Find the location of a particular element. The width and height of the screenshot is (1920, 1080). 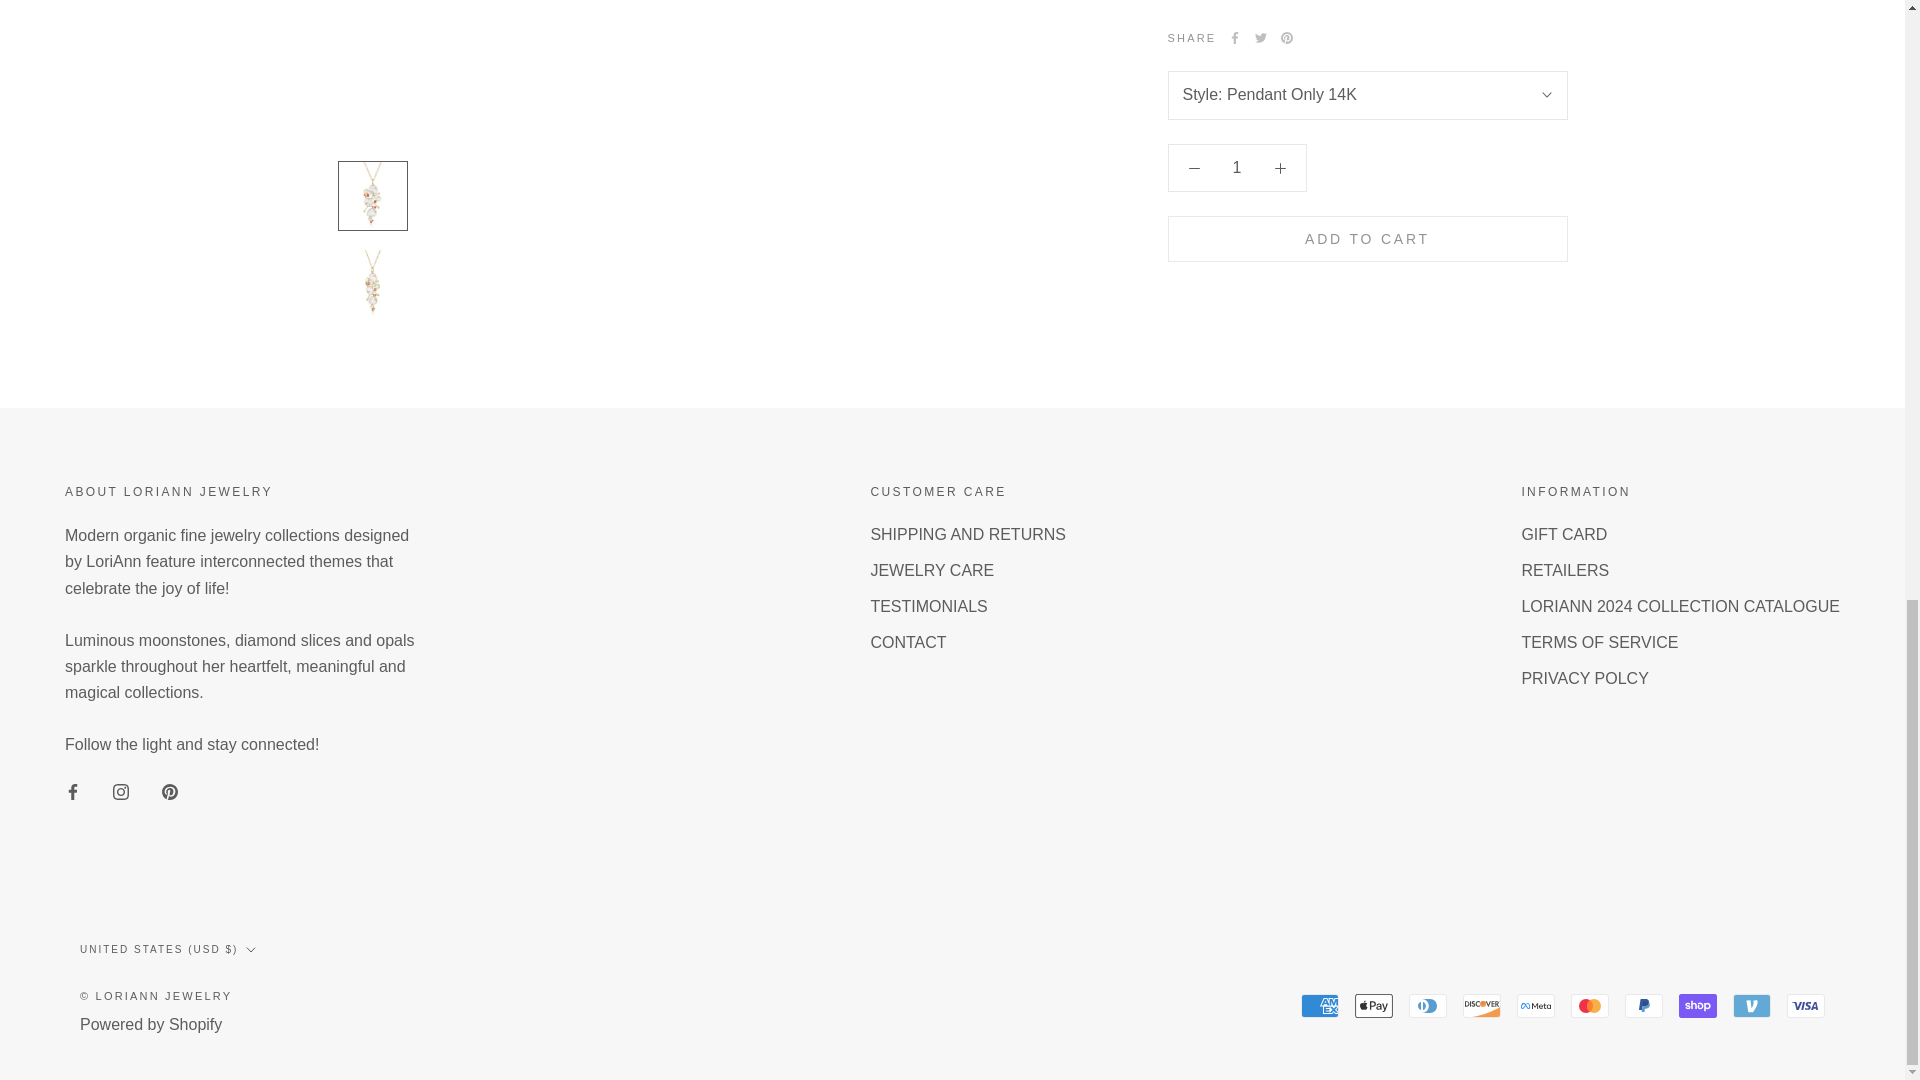

Shop Pay is located at coordinates (1697, 1006).